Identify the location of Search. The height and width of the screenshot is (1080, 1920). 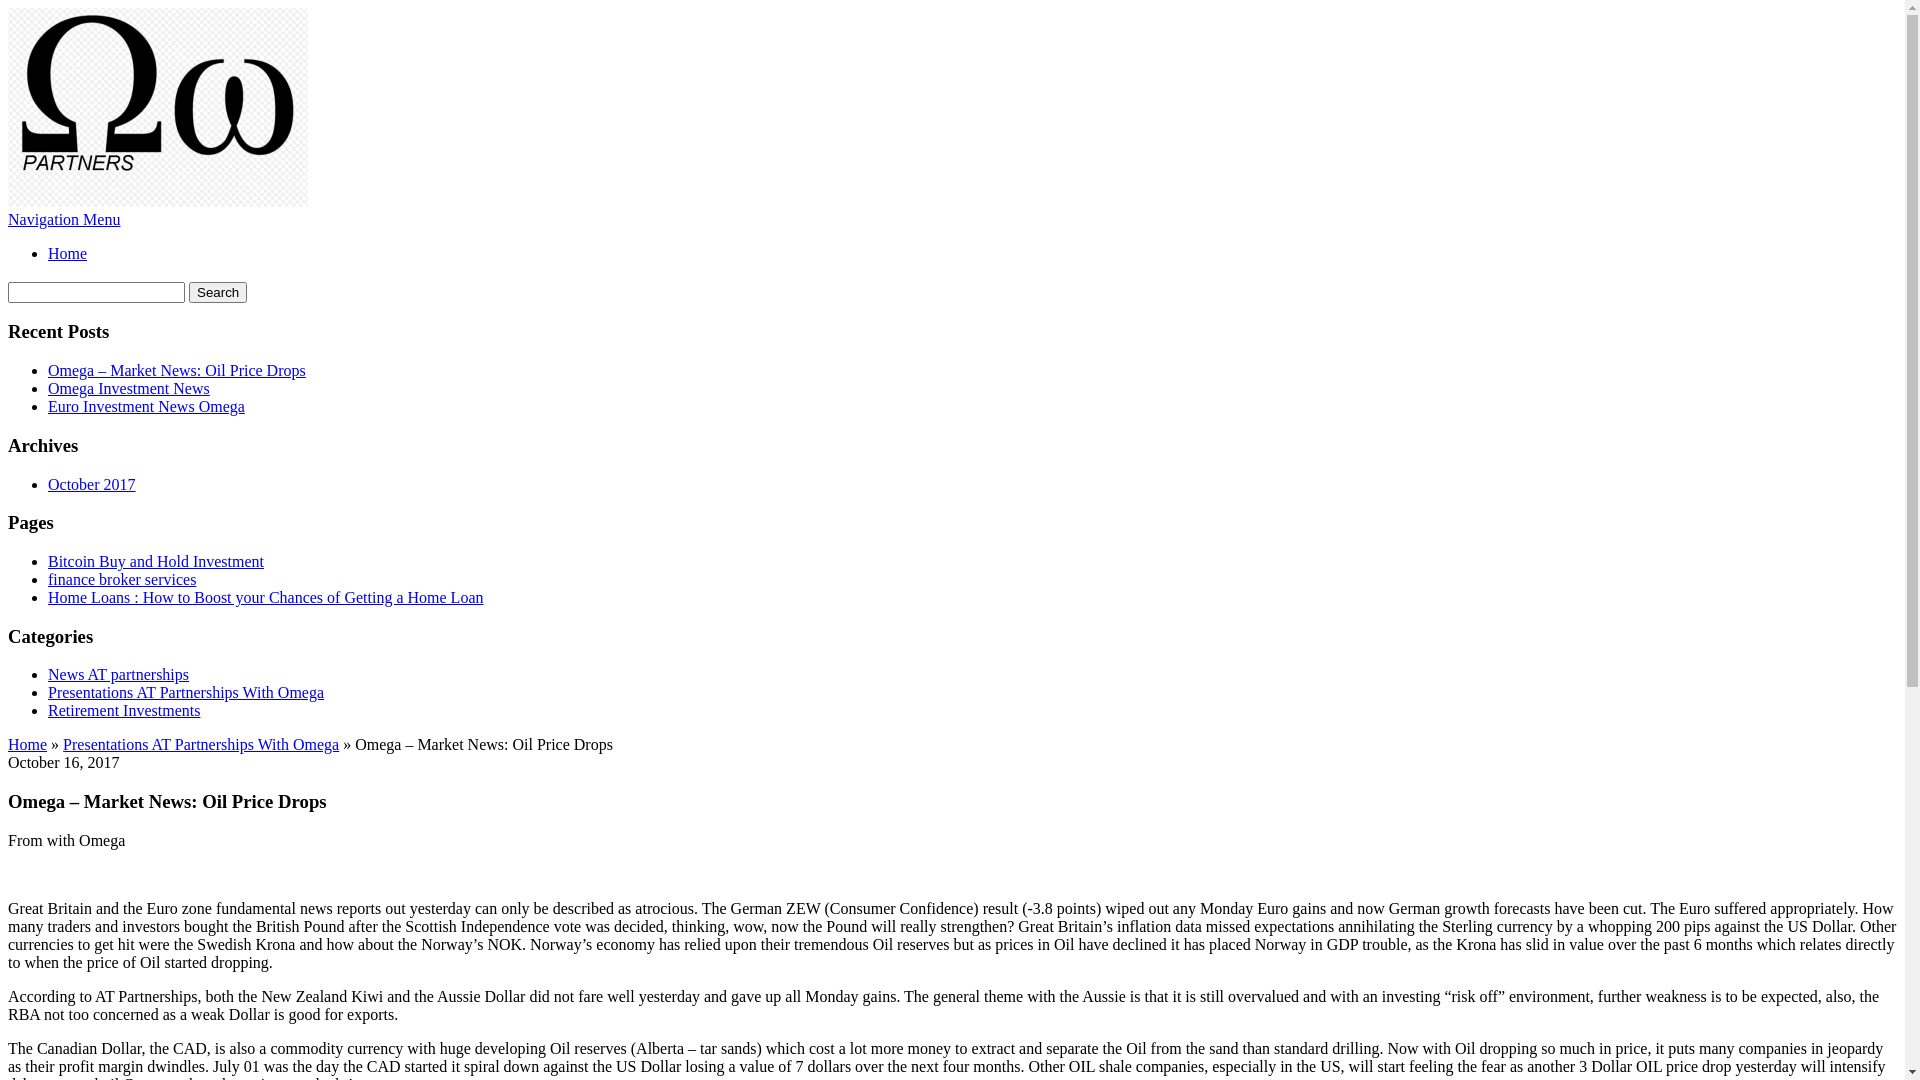
(218, 292).